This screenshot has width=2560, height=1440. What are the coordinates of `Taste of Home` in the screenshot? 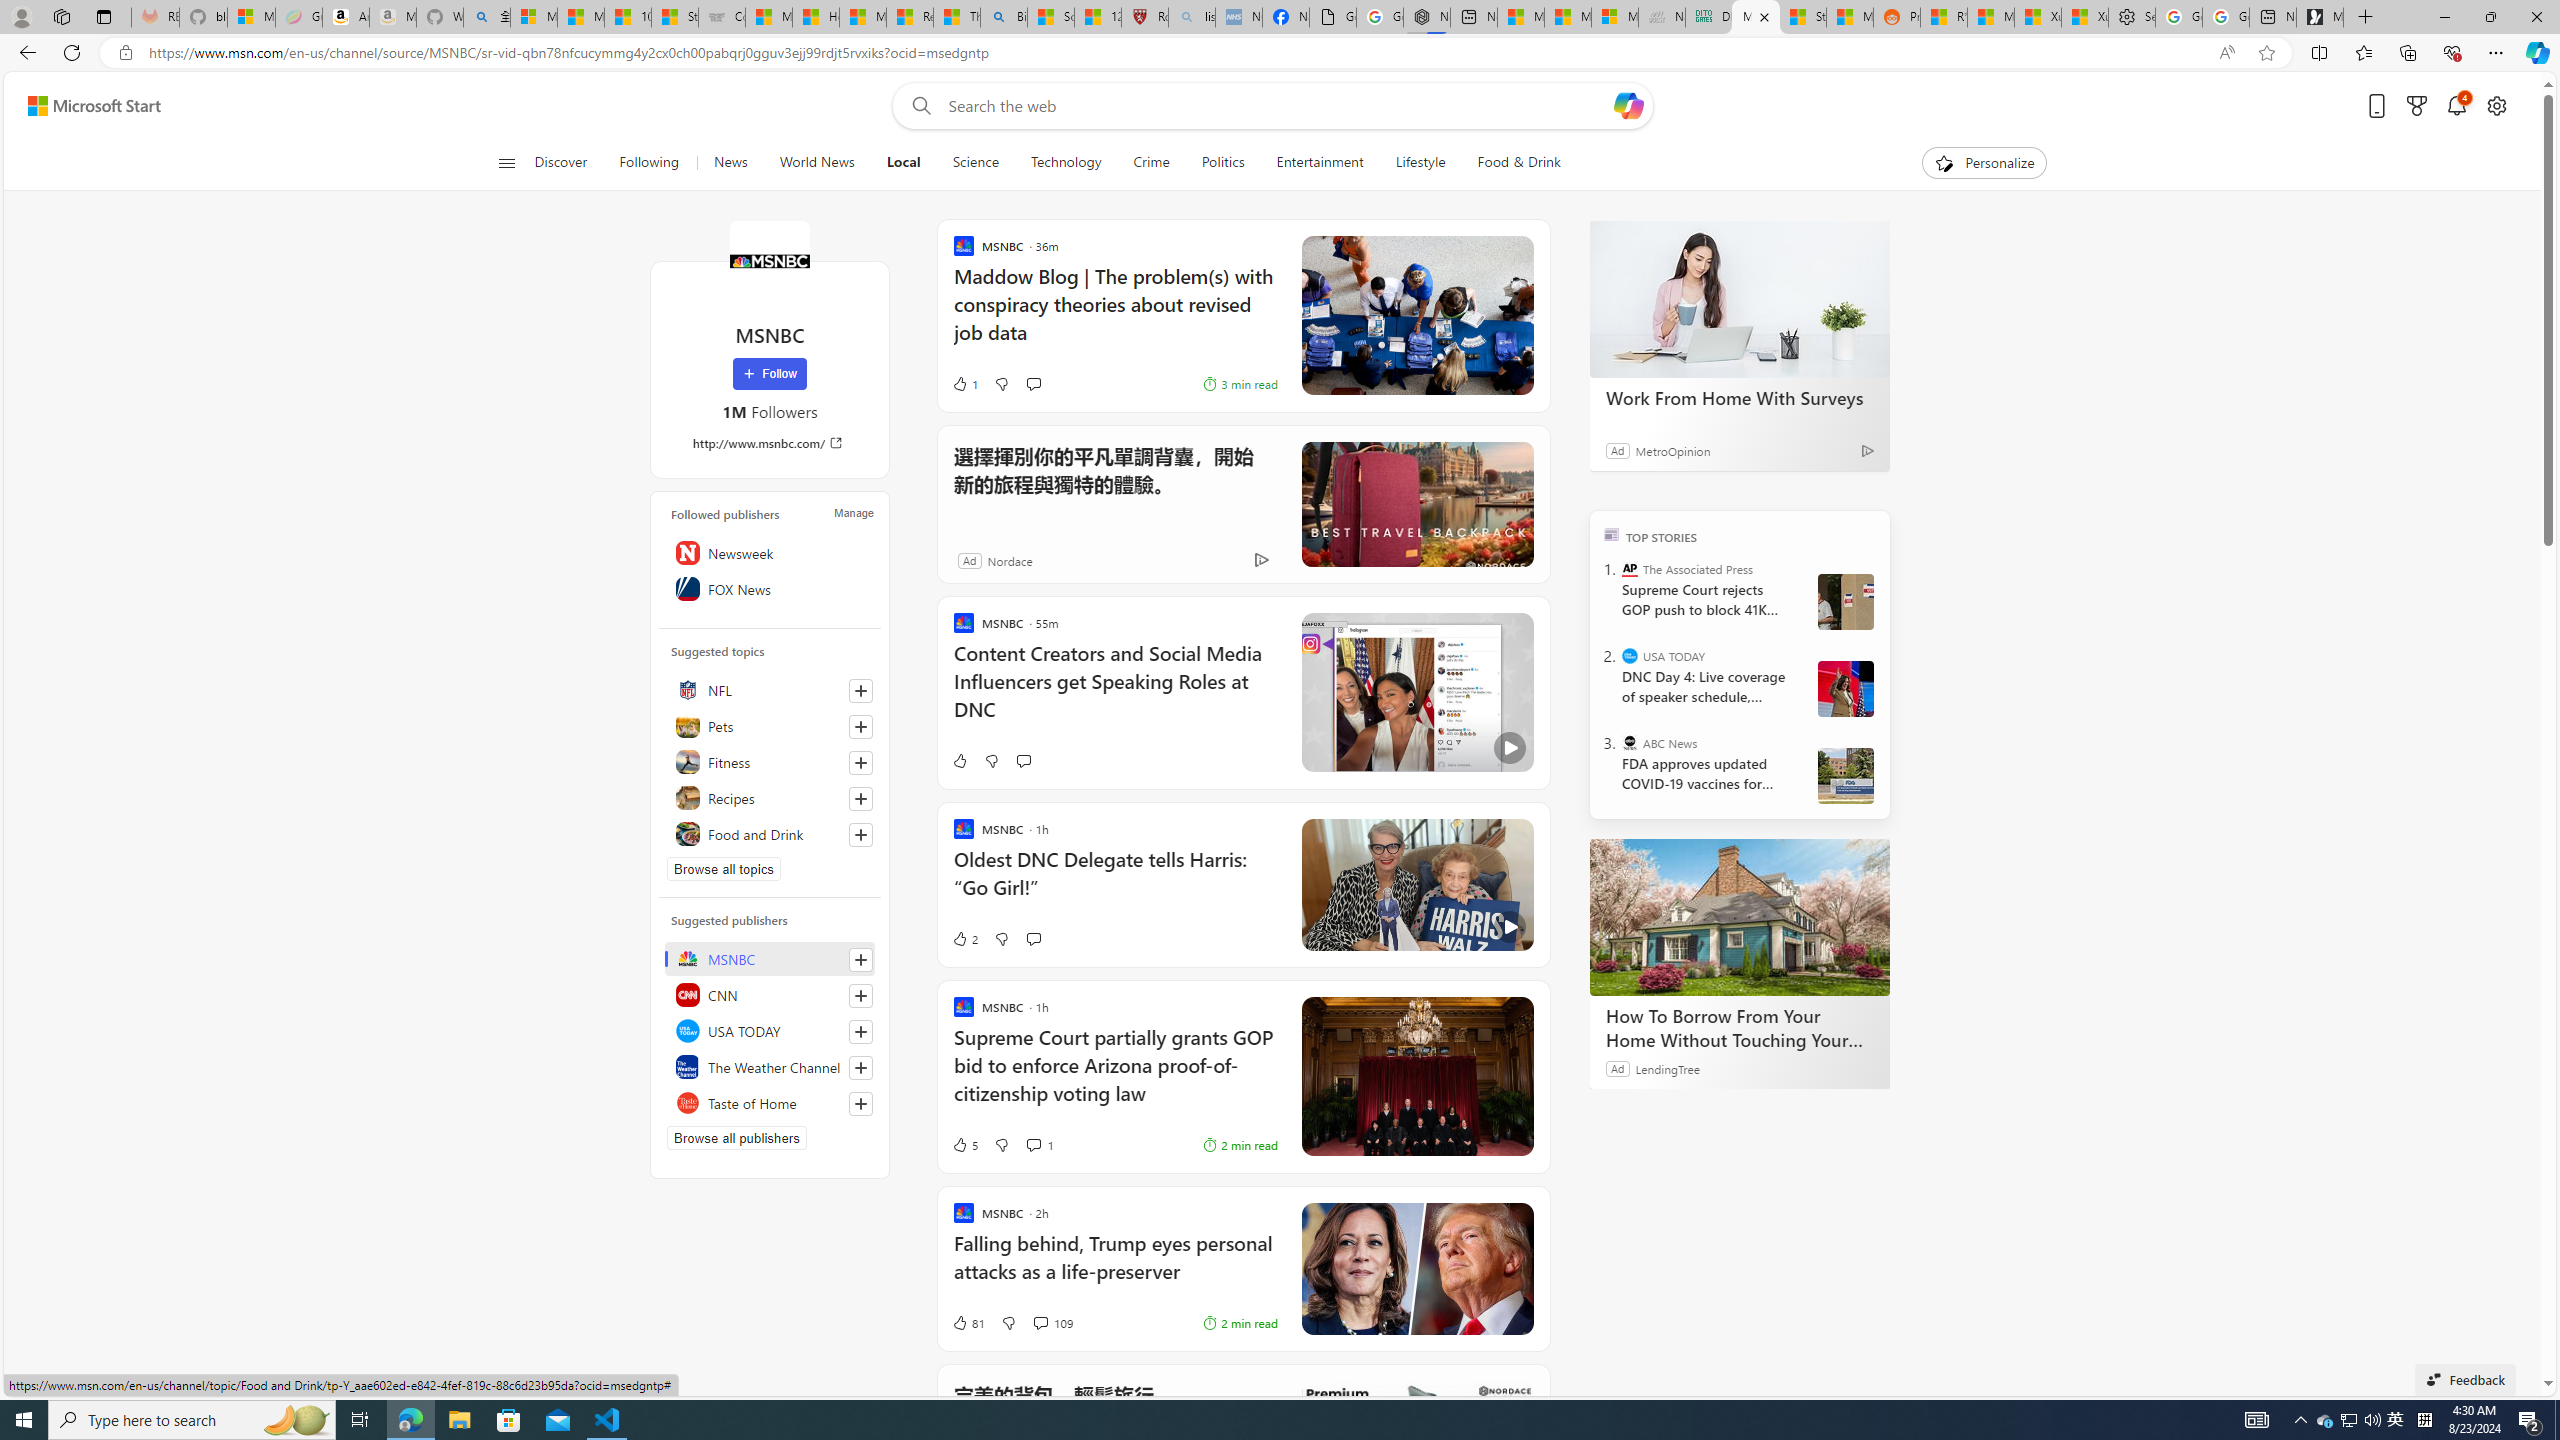 It's located at (770, 1102).